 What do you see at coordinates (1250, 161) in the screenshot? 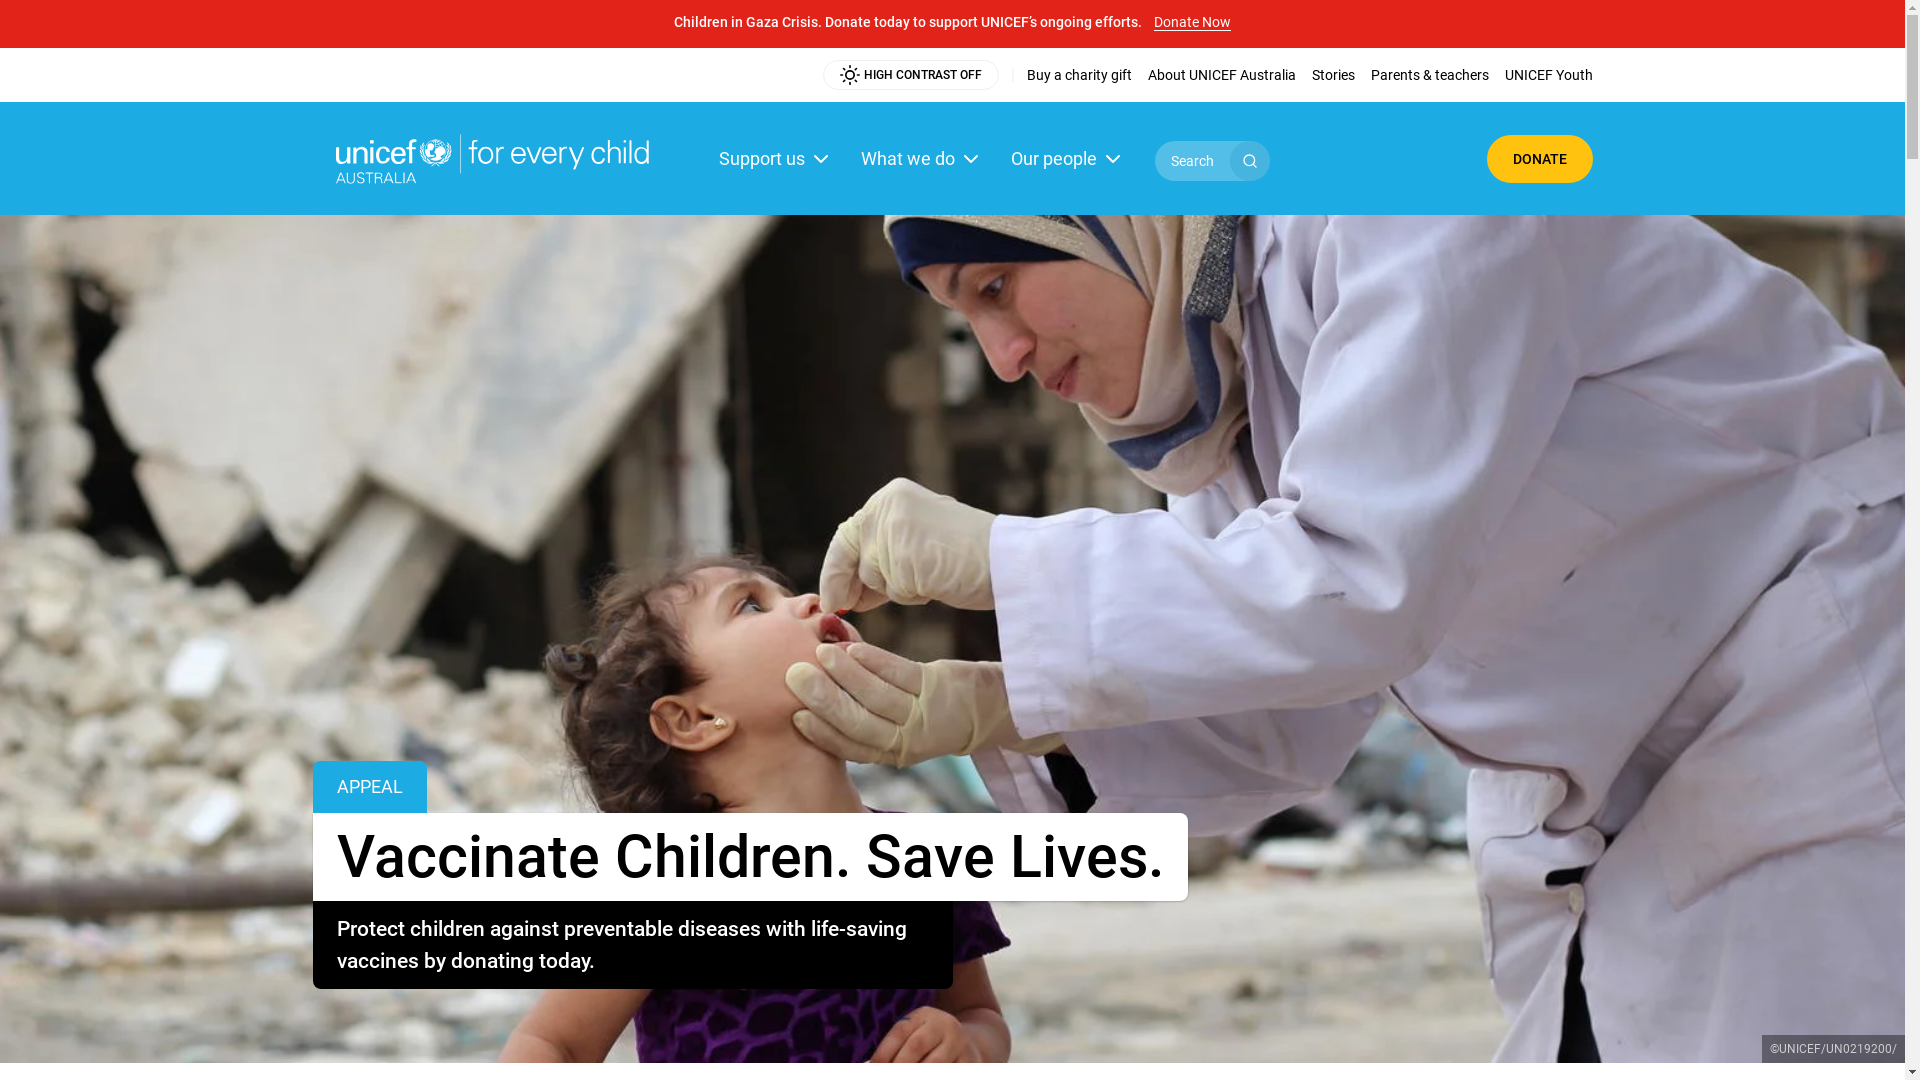
I see `Submit the search query.` at bounding box center [1250, 161].